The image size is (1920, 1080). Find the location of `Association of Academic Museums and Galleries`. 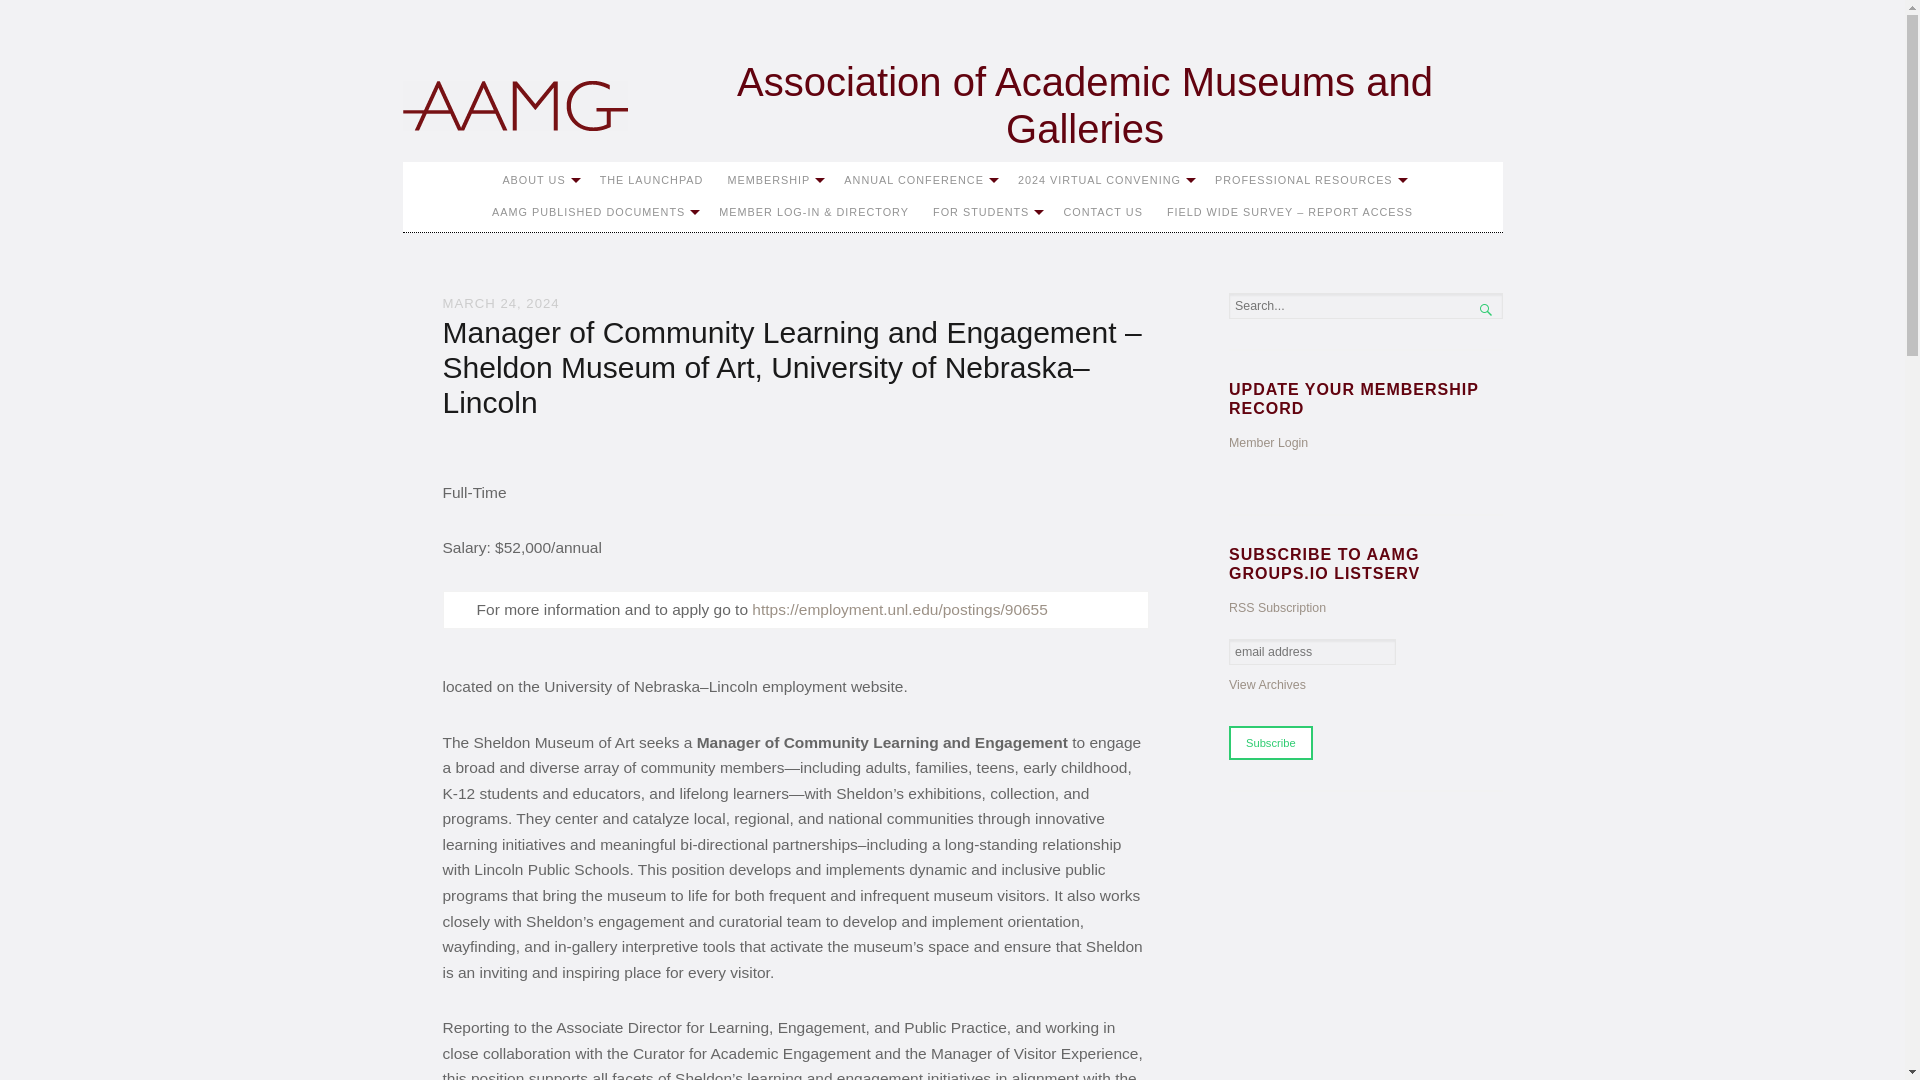

Association of Academic Museums and Galleries is located at coordinates (951, 106).